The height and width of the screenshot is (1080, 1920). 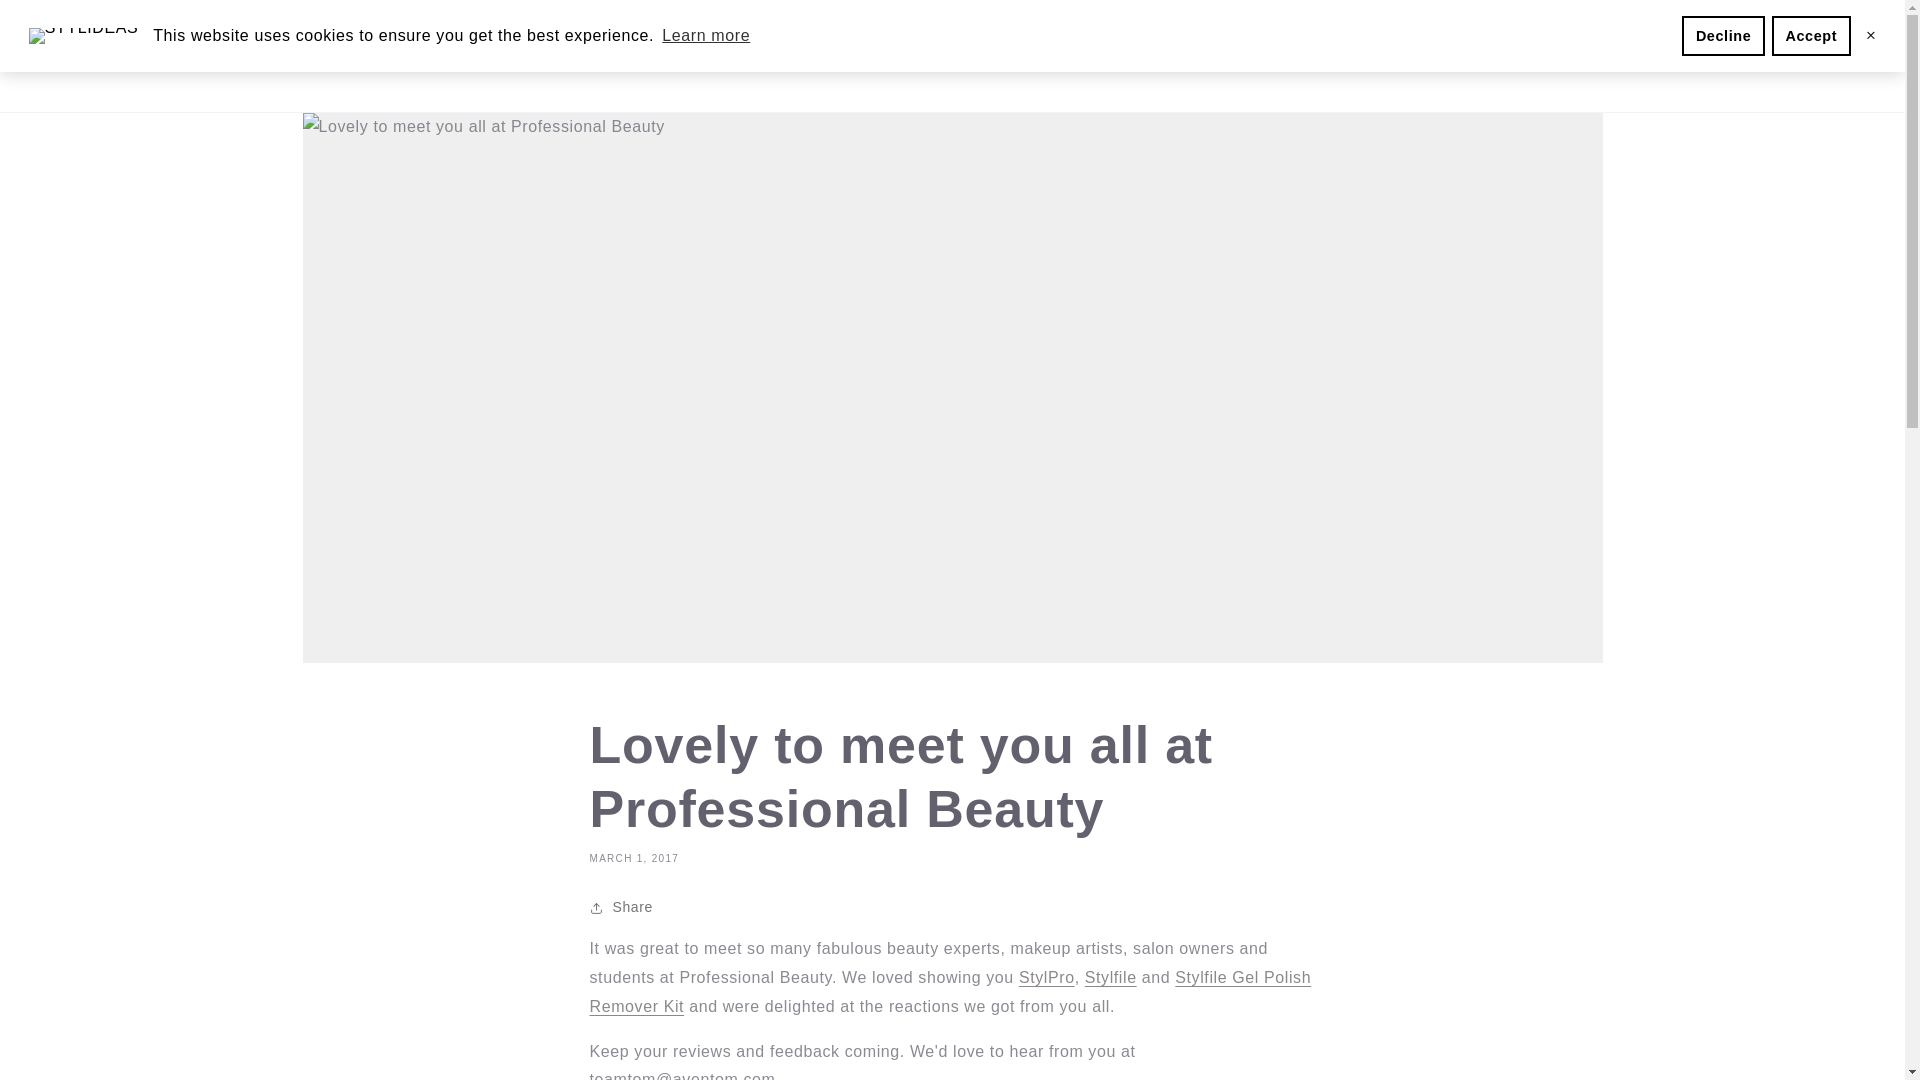 What do you see at coordinates (1047, 977) in the screenshot?
I see `StylPro makeup brush cleaner and dryer` at bounding box center [1047, 977].